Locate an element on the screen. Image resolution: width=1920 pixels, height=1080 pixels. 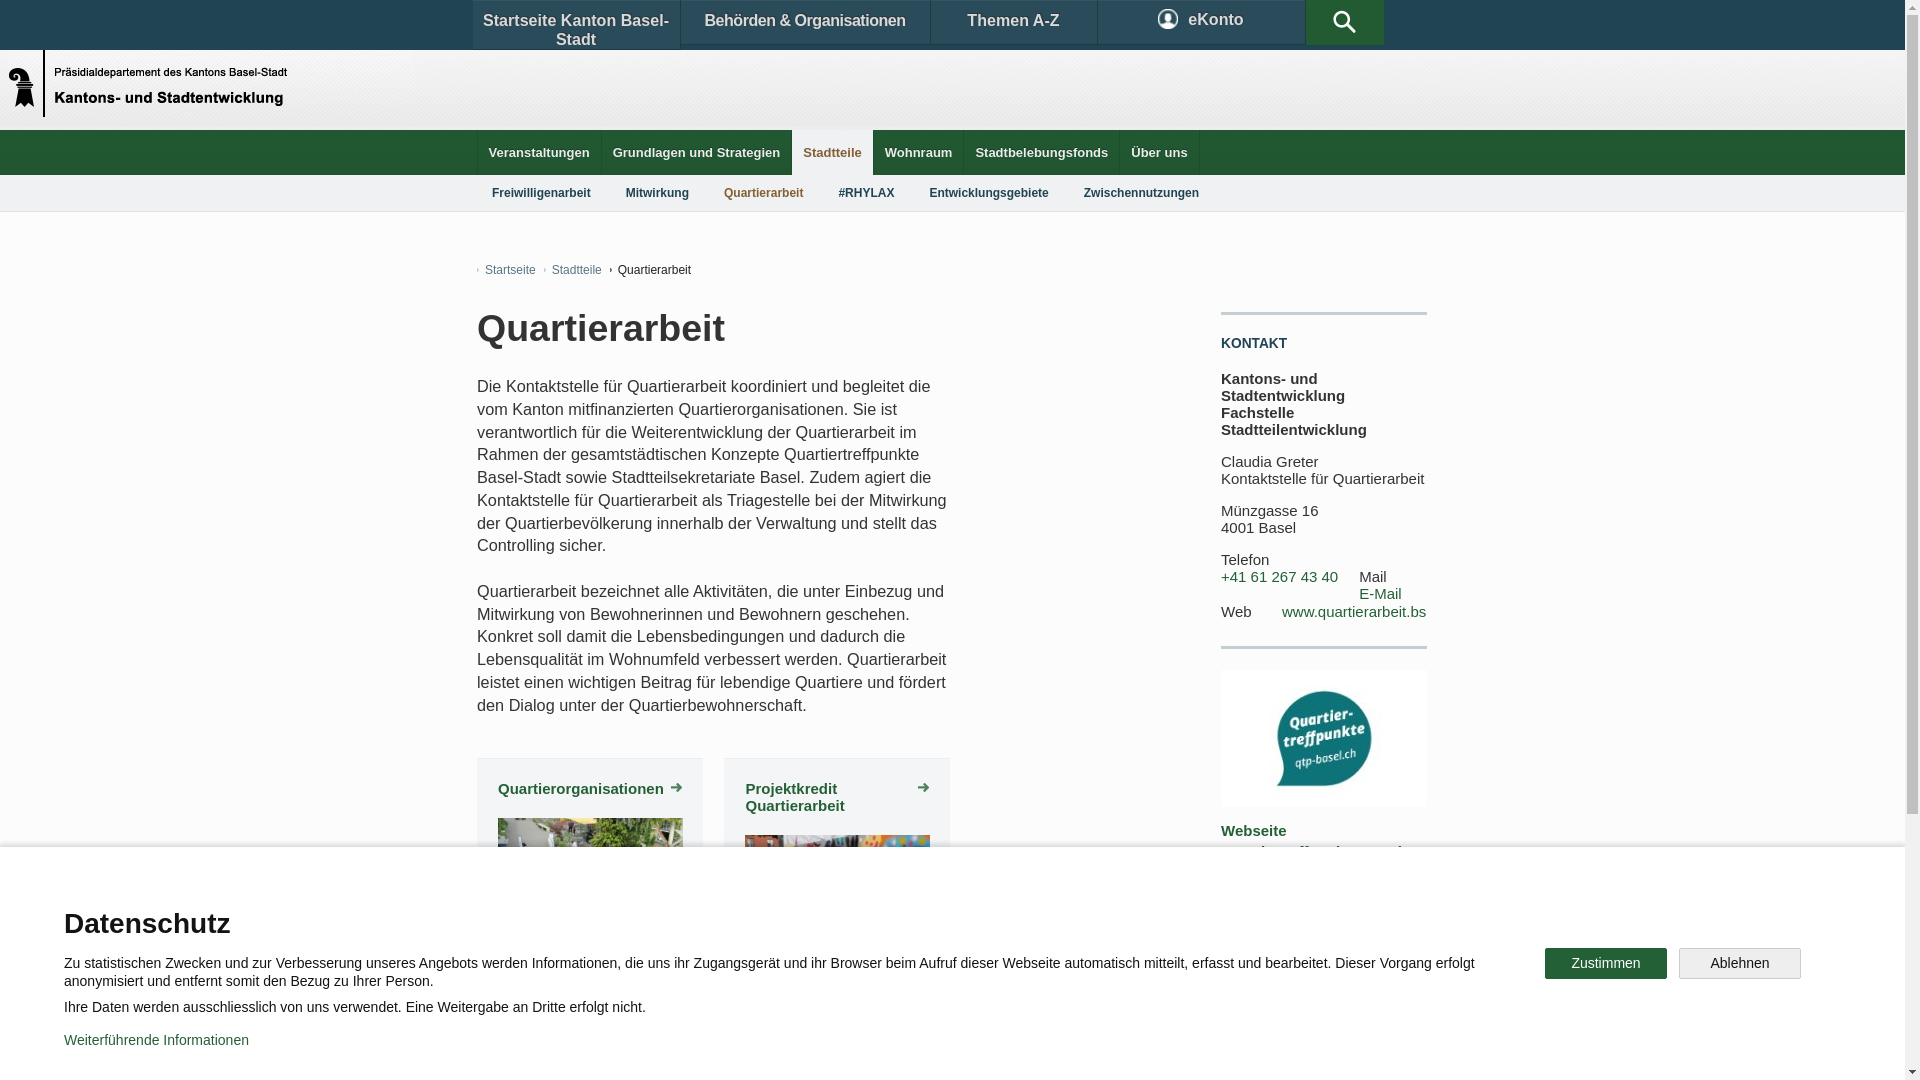
Nutzungsregelungen is located at coordinates (716, 1050).